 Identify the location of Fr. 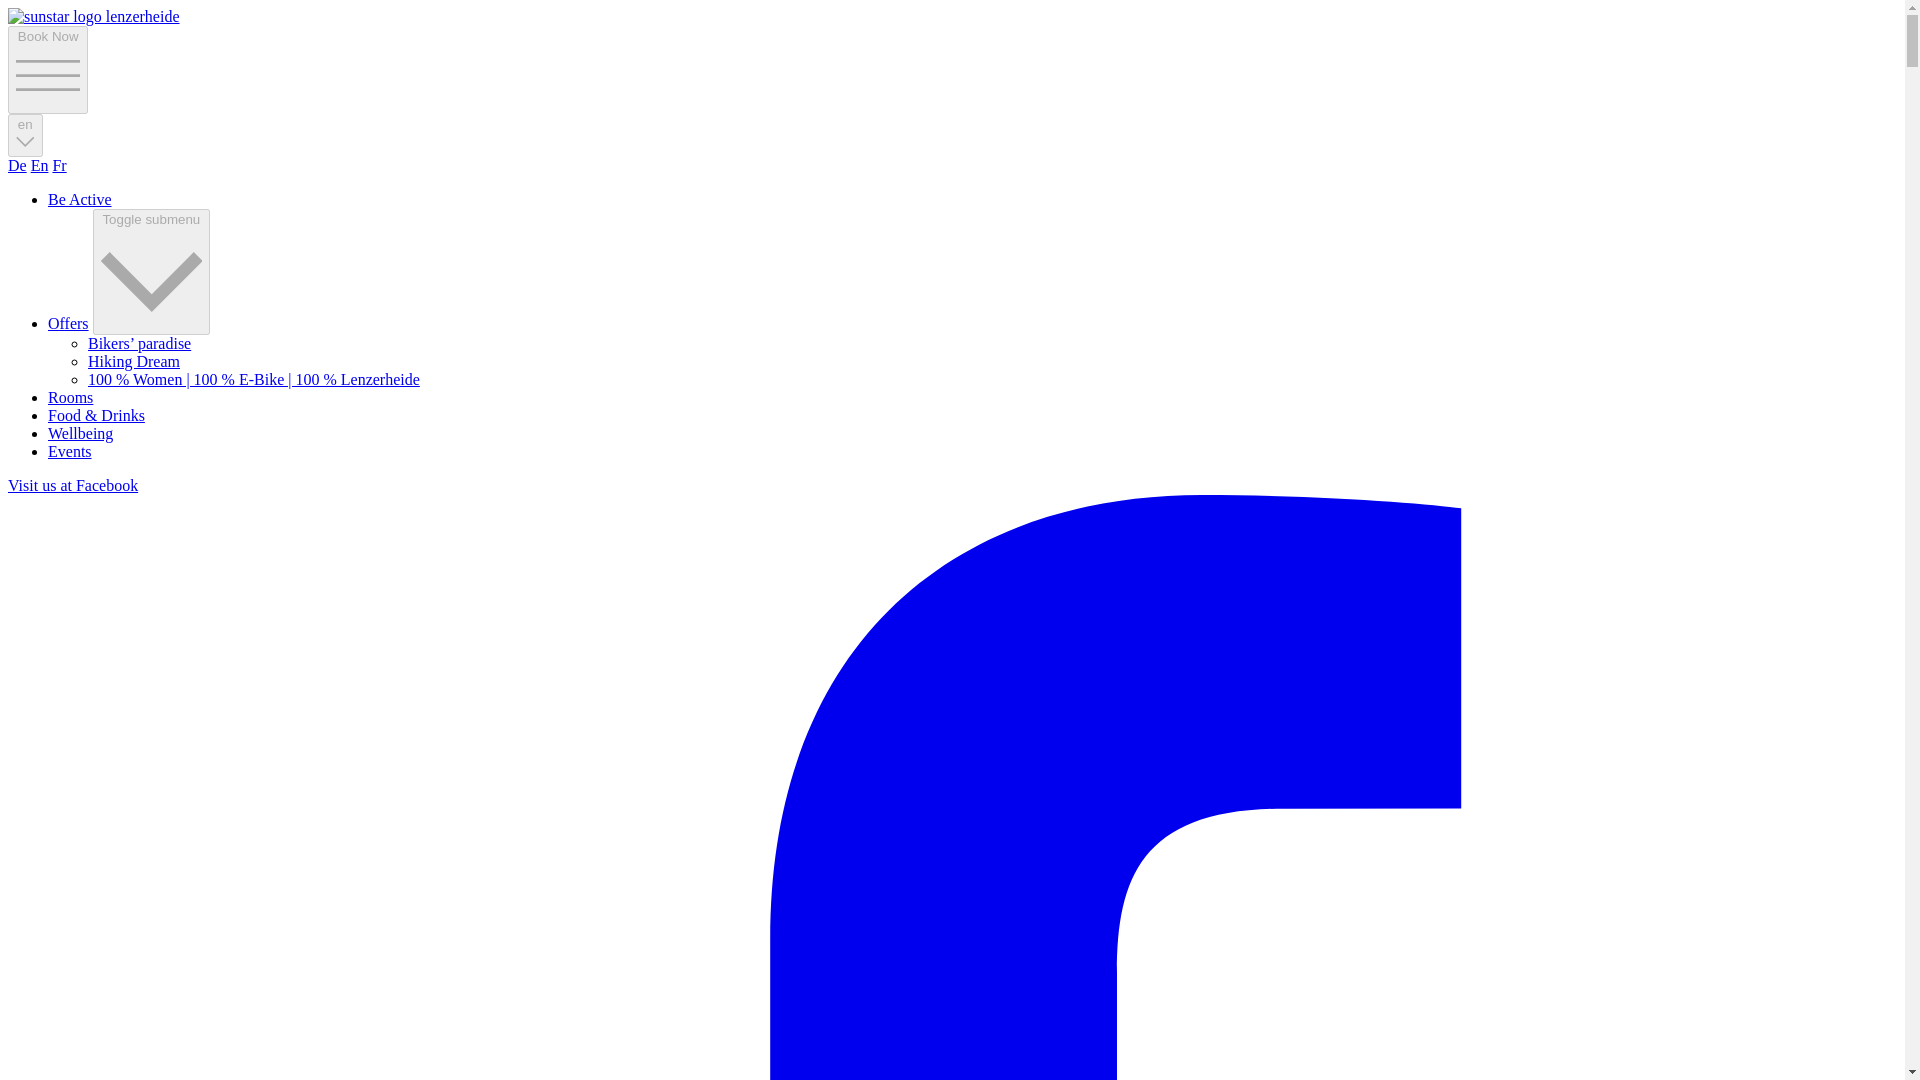
(58, 164).